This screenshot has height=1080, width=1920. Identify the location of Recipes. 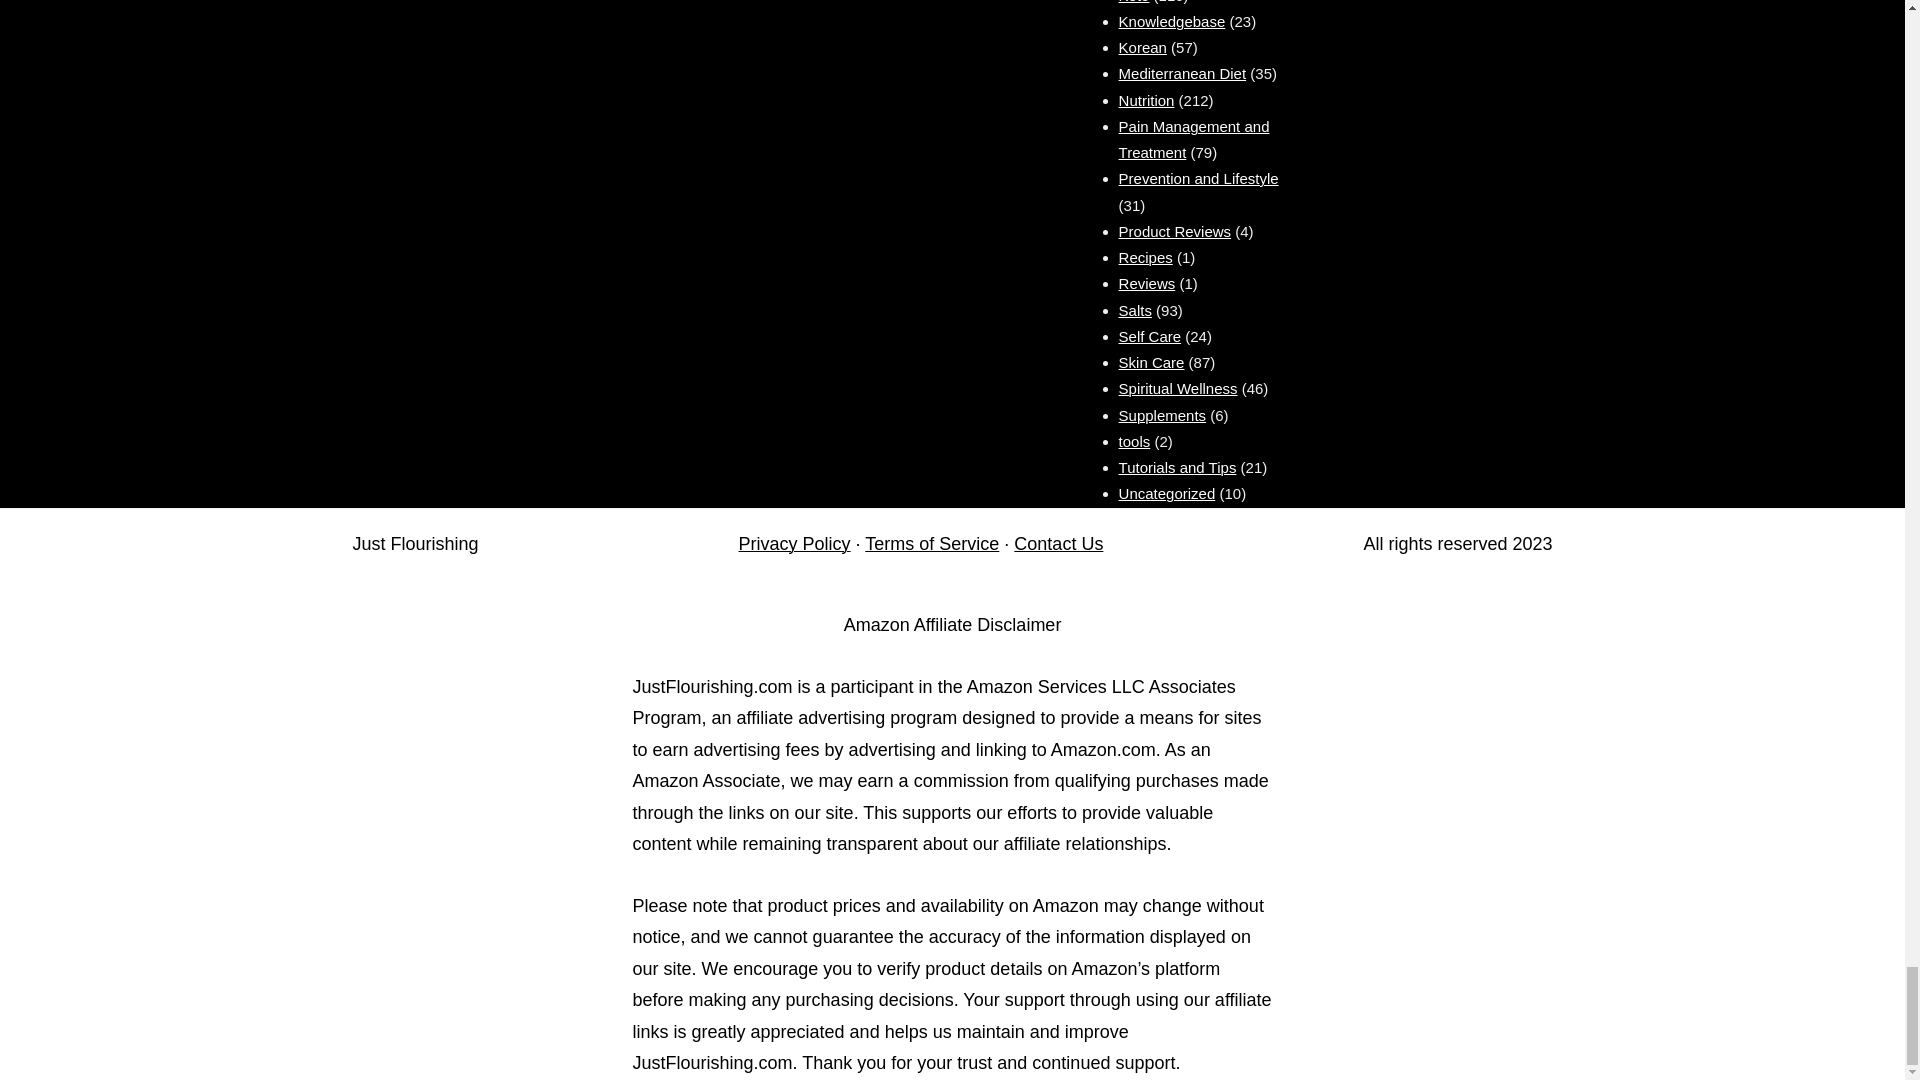
(1146, 257).